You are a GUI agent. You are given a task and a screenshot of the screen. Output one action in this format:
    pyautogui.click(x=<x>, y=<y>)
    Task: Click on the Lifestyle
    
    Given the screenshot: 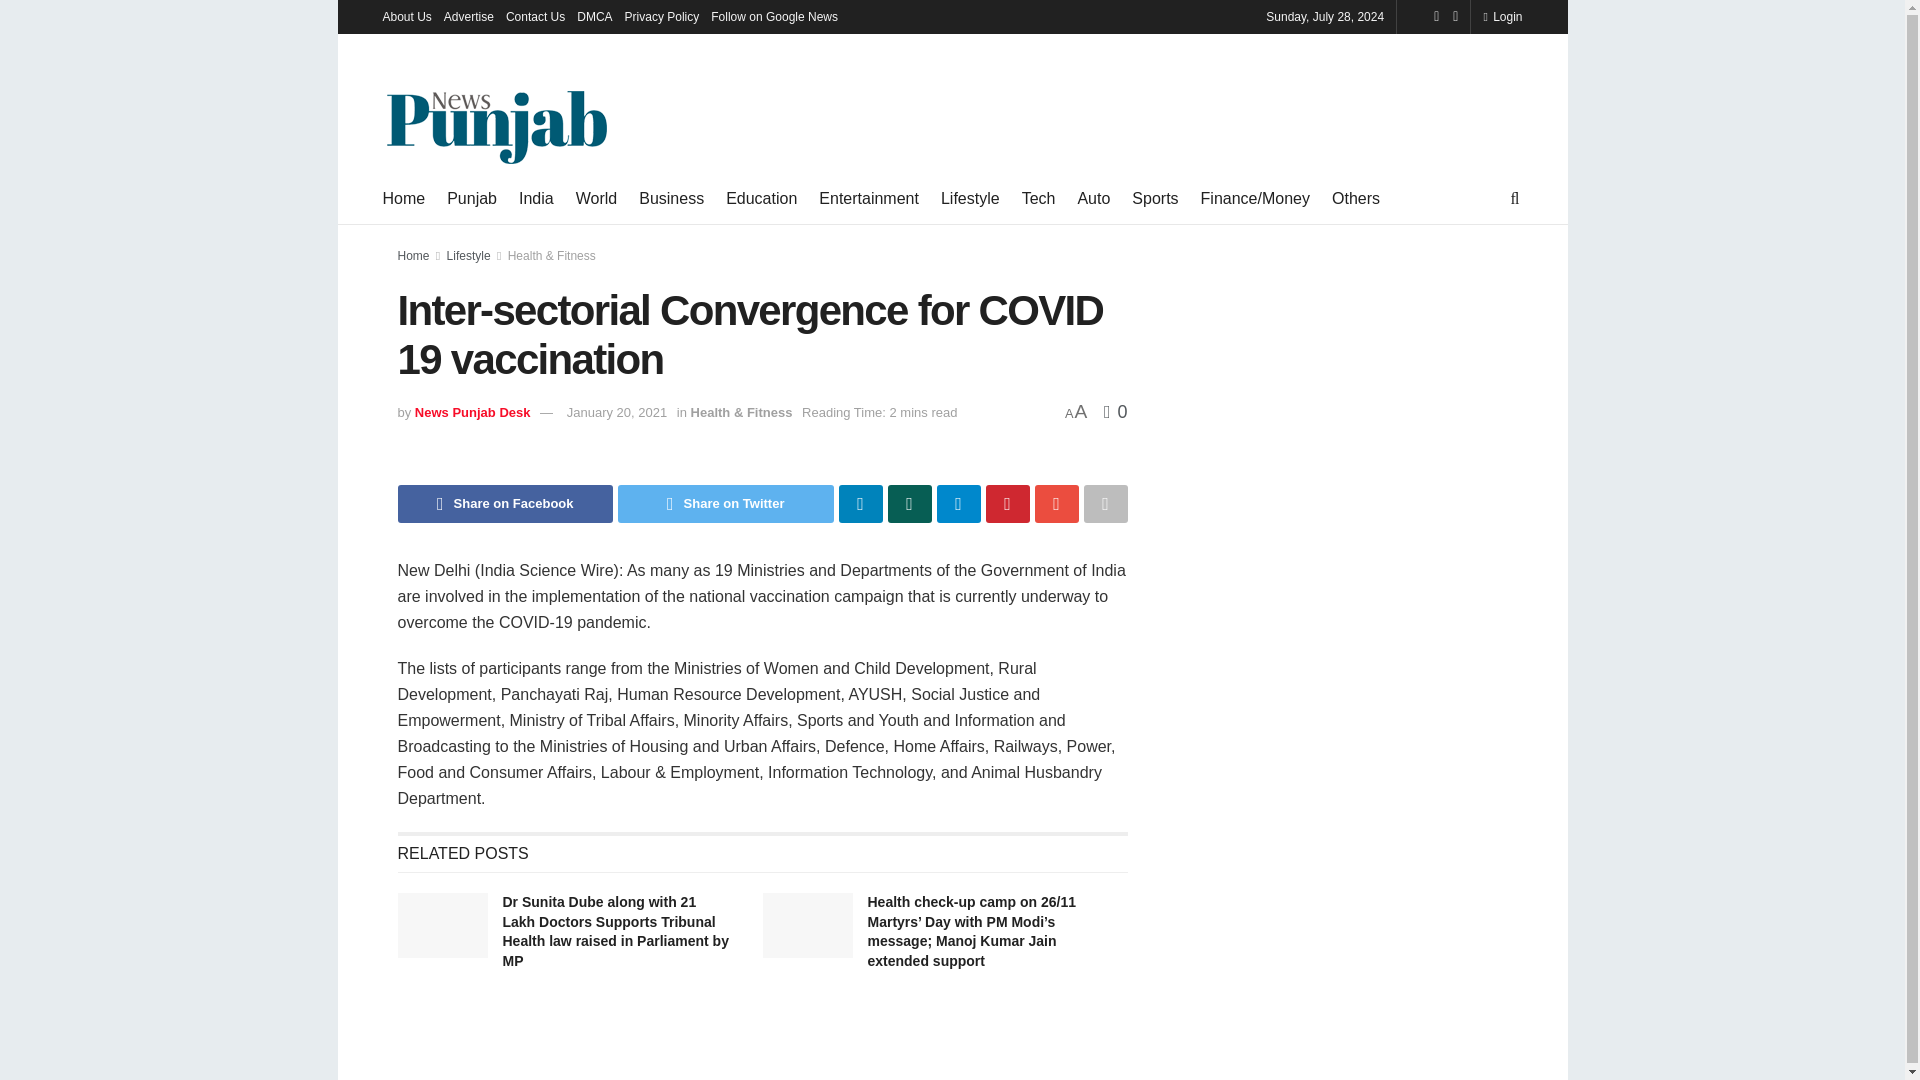 What is the action you would take?
    pyautogui.click(x=970, y=198)
    